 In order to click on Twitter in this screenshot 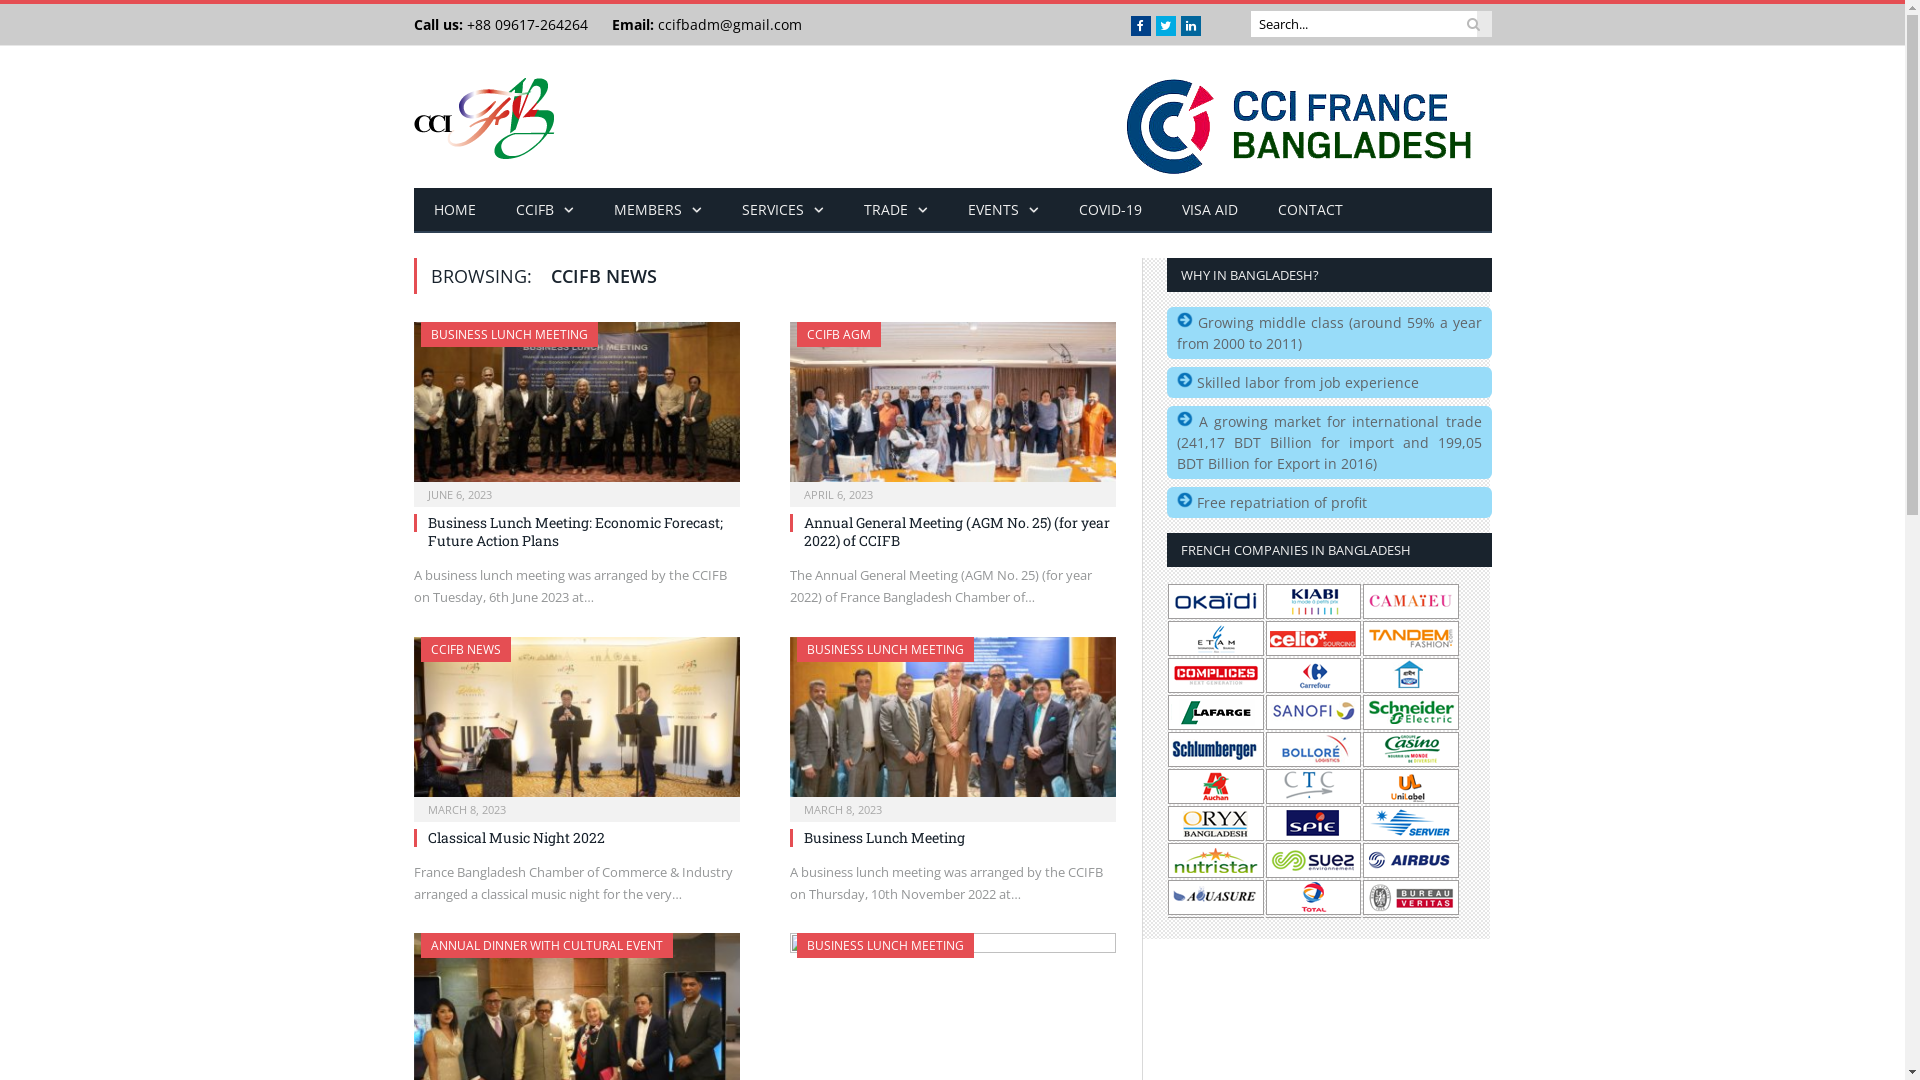, I will do `click(1166, 26)`.